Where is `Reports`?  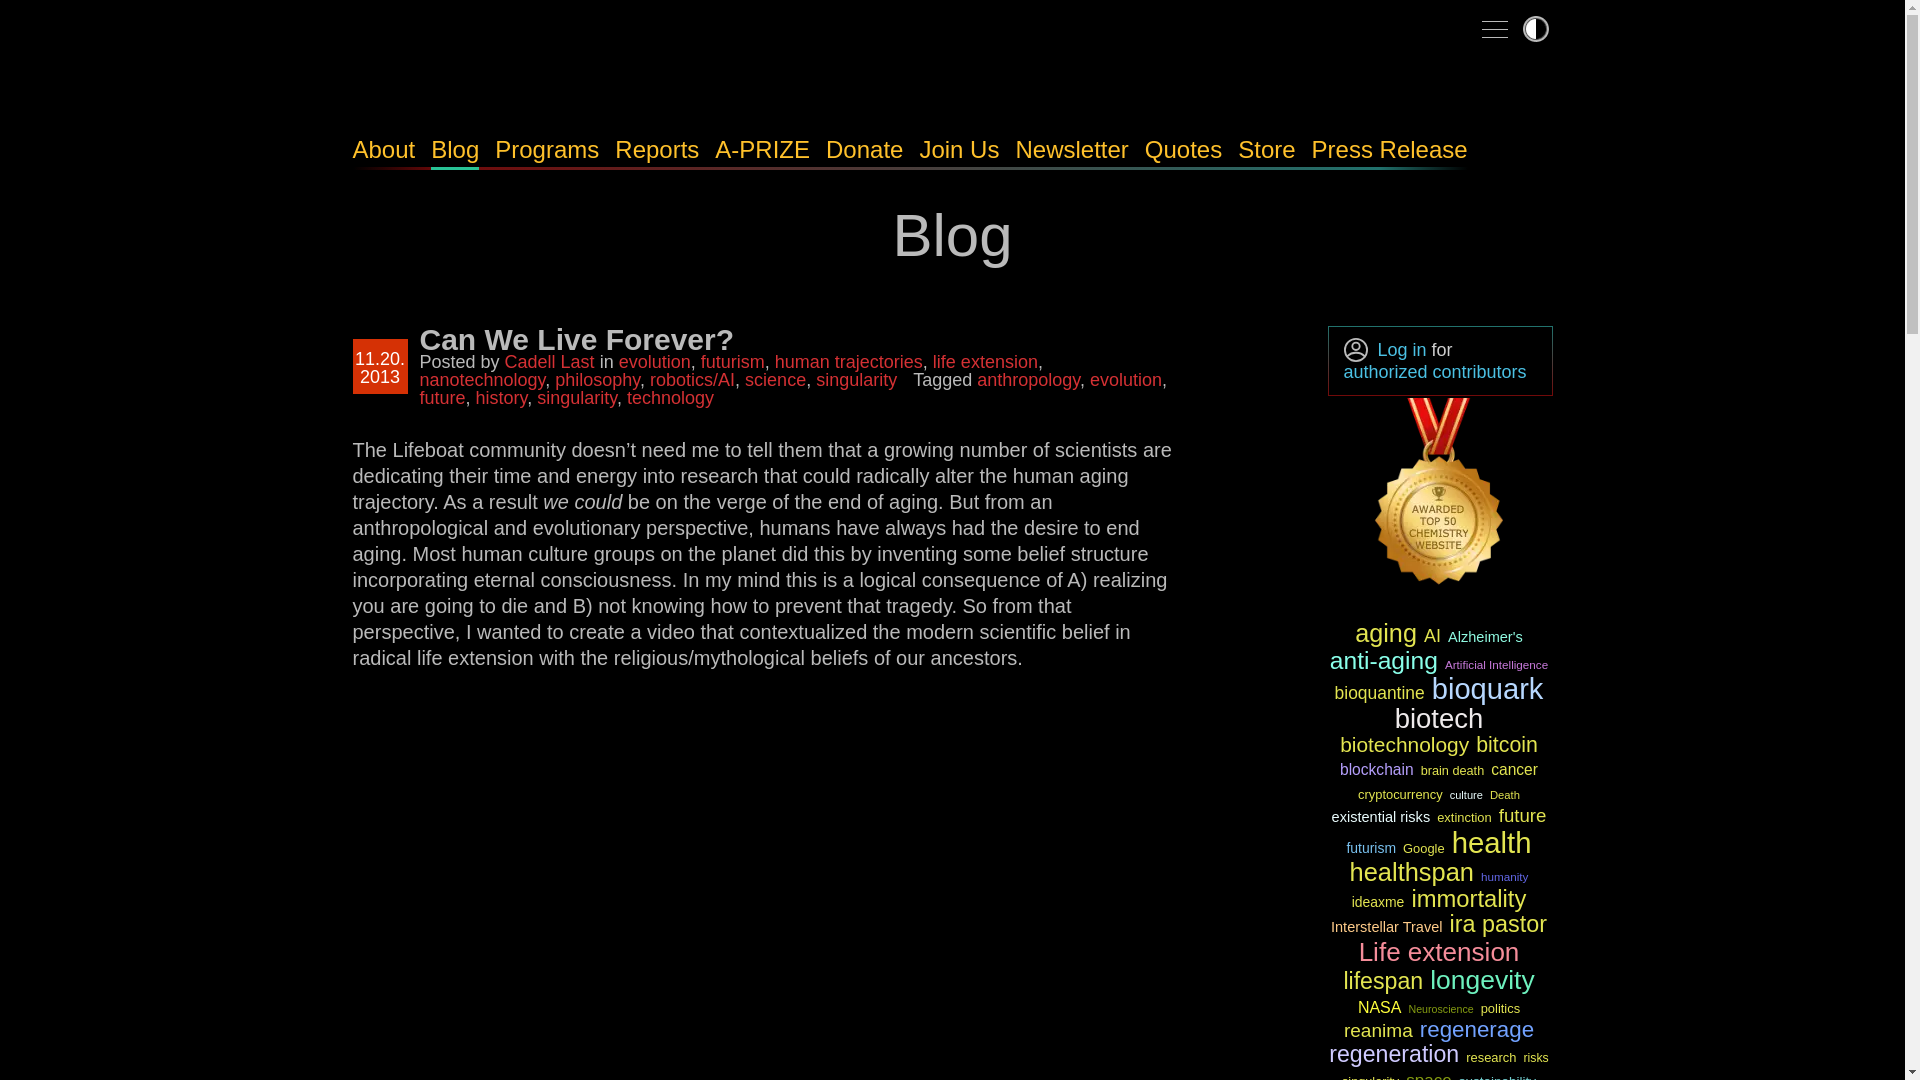
Reports is located at coordinates (656, 150).